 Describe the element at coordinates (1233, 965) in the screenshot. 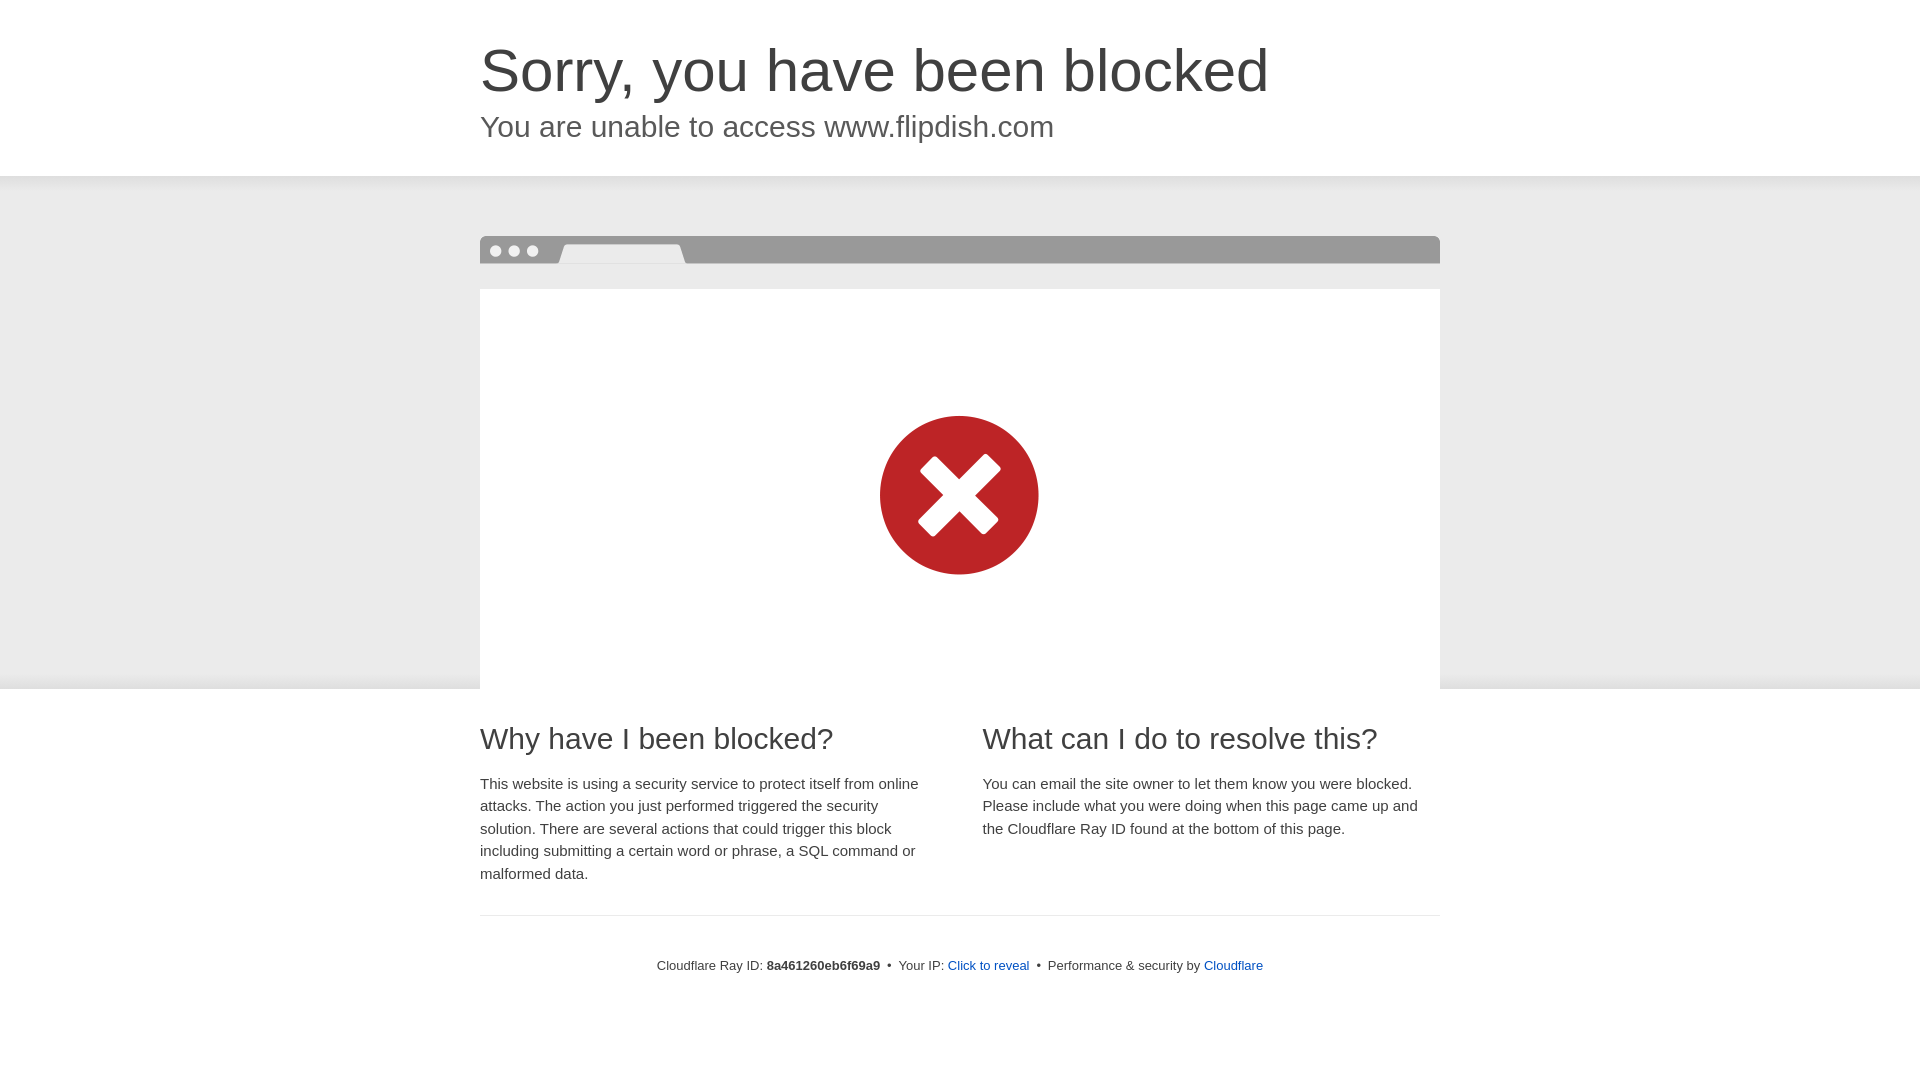

I see `Cloudflare` at that location.